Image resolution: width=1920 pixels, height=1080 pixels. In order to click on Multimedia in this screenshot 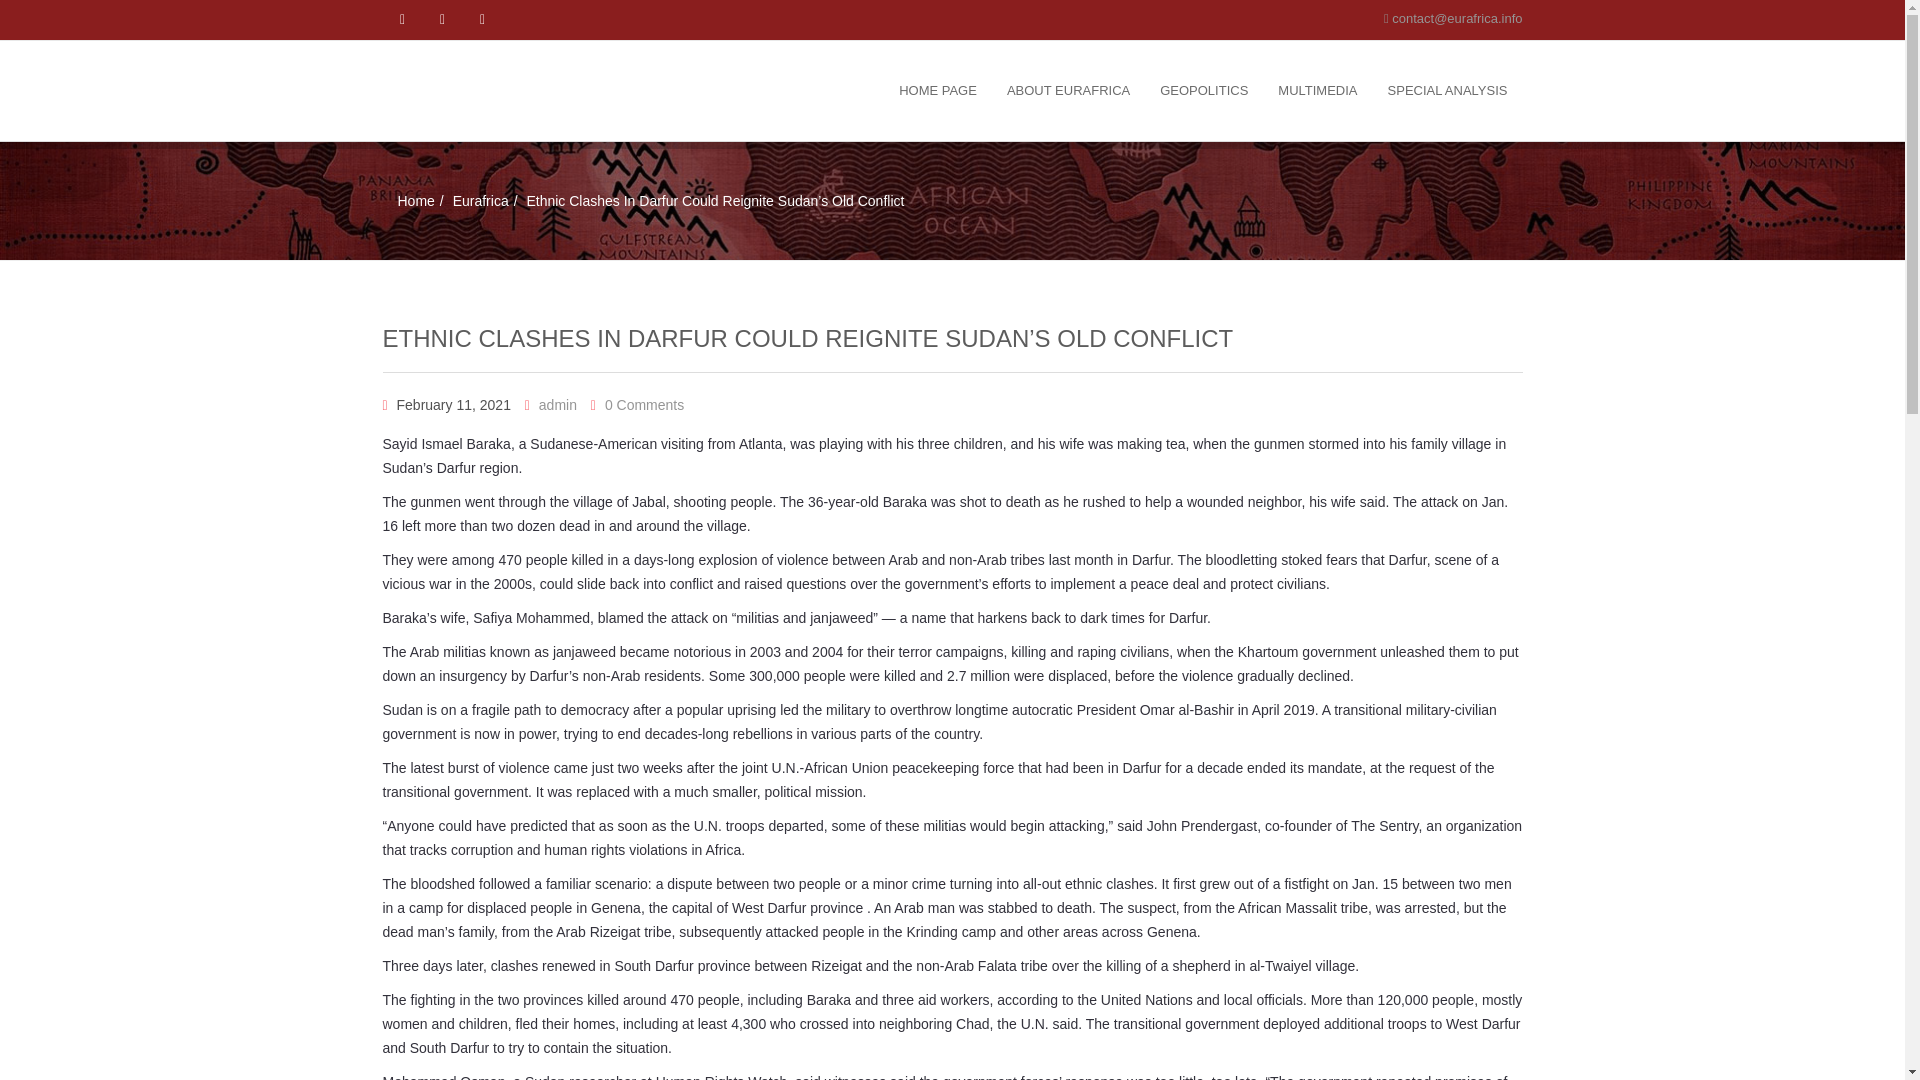, I will do `click(1318, 91)`.